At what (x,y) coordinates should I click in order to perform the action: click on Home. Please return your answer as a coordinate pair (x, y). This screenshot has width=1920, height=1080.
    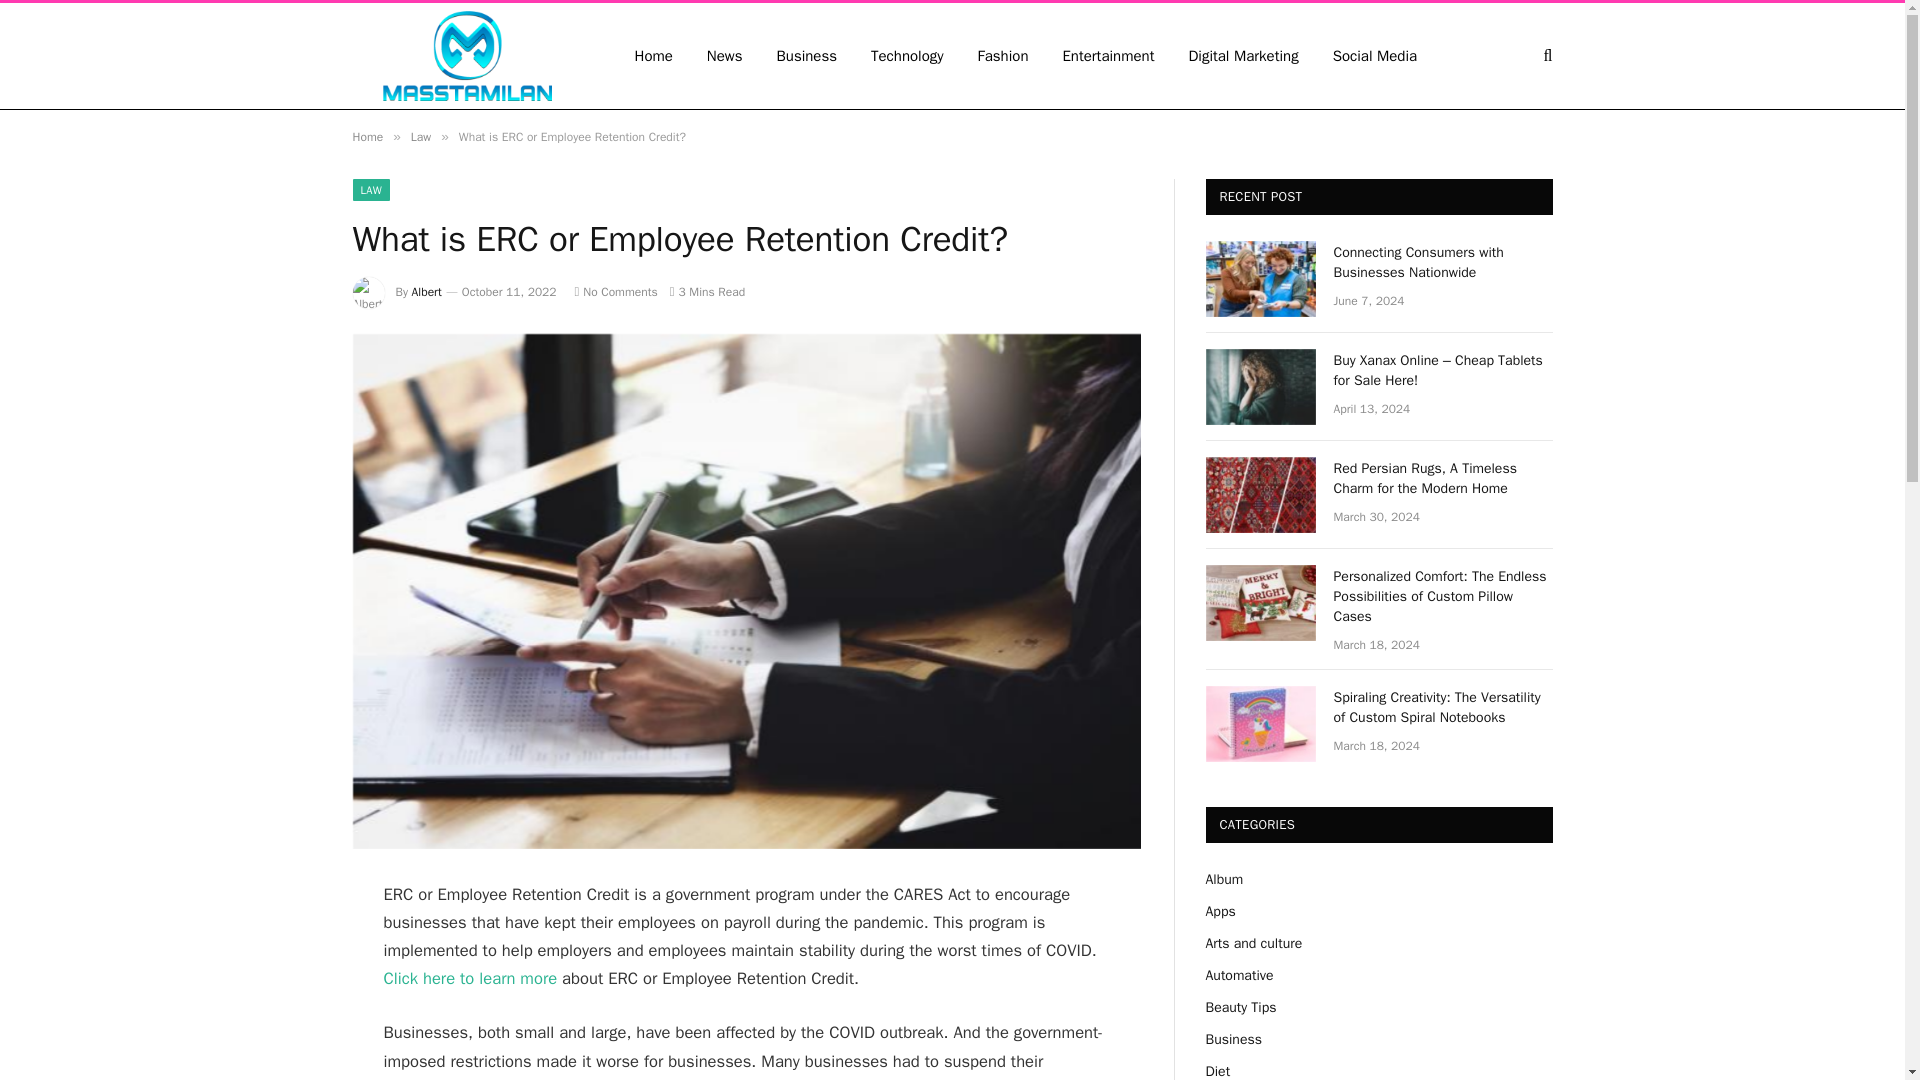
    Looking at the image, I should click on (366, 136).